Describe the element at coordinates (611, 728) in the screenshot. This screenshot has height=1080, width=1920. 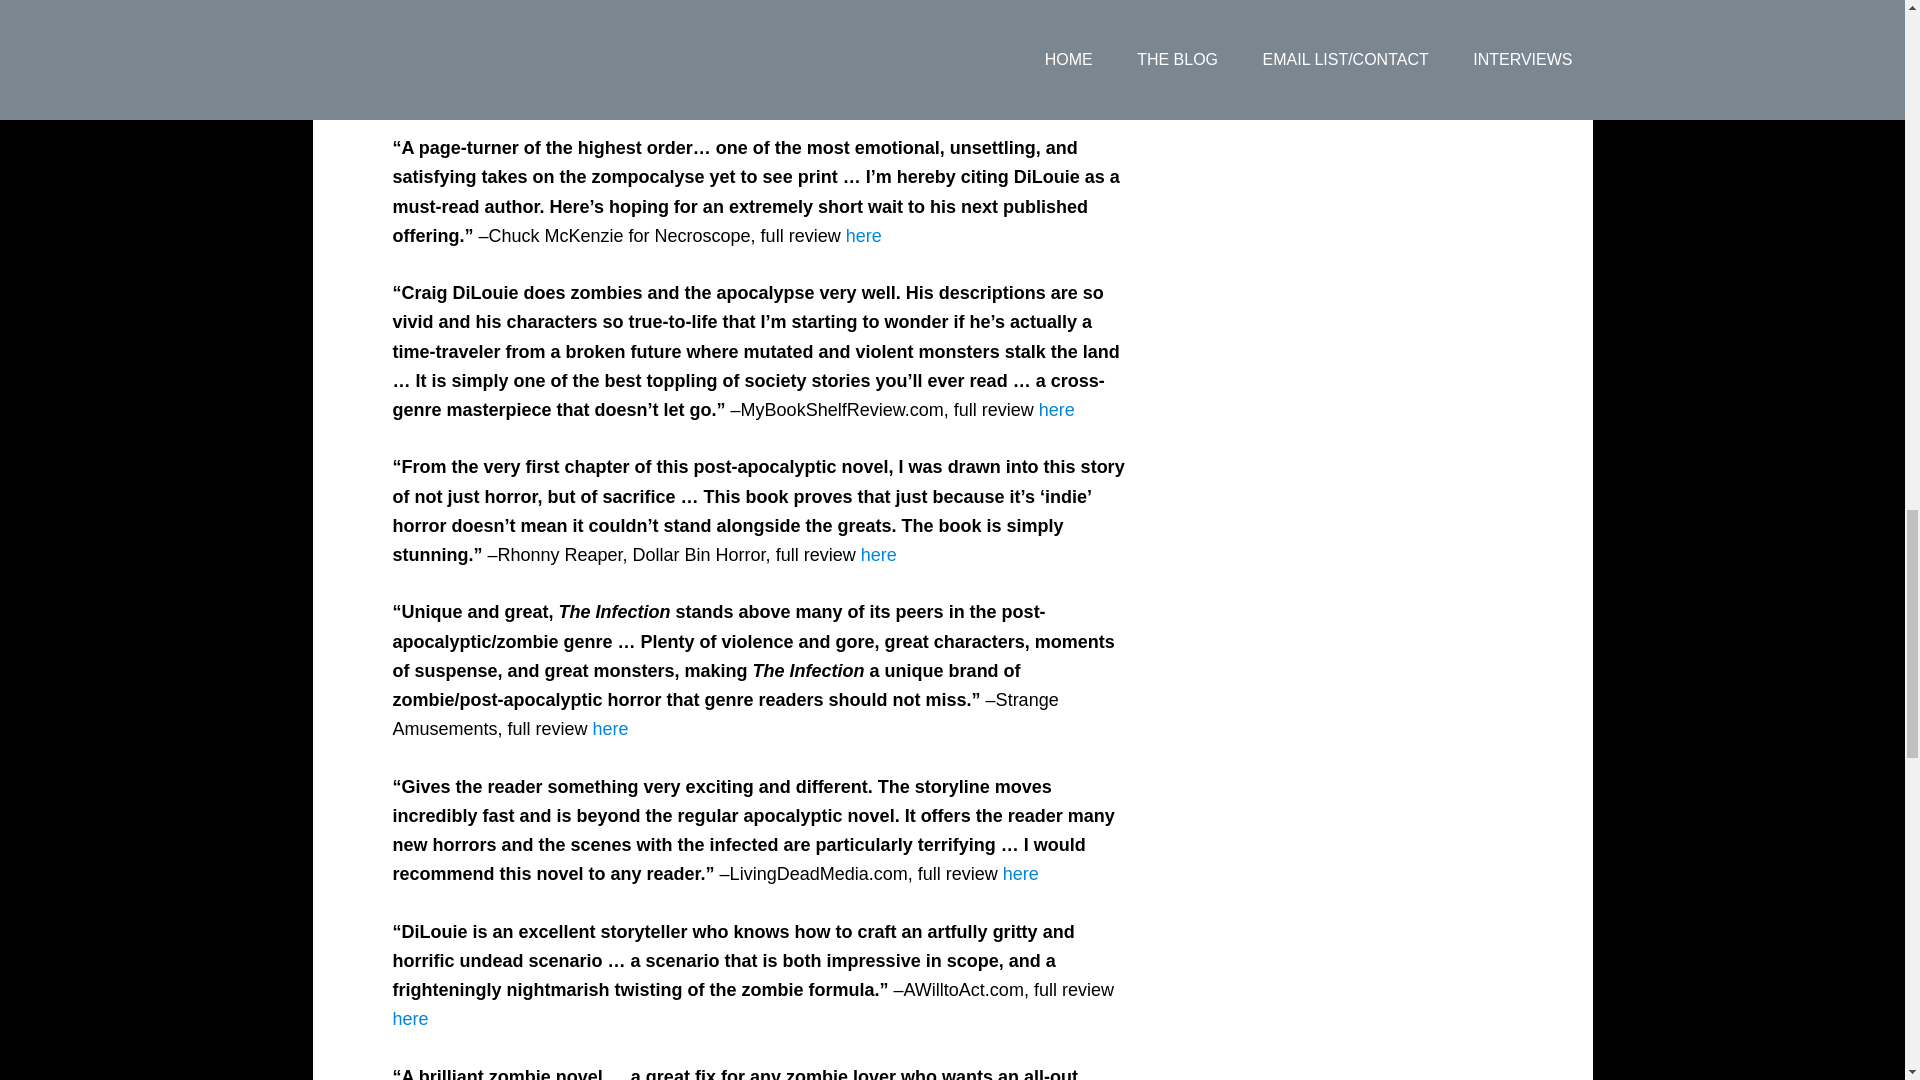
I see `here` at that location.